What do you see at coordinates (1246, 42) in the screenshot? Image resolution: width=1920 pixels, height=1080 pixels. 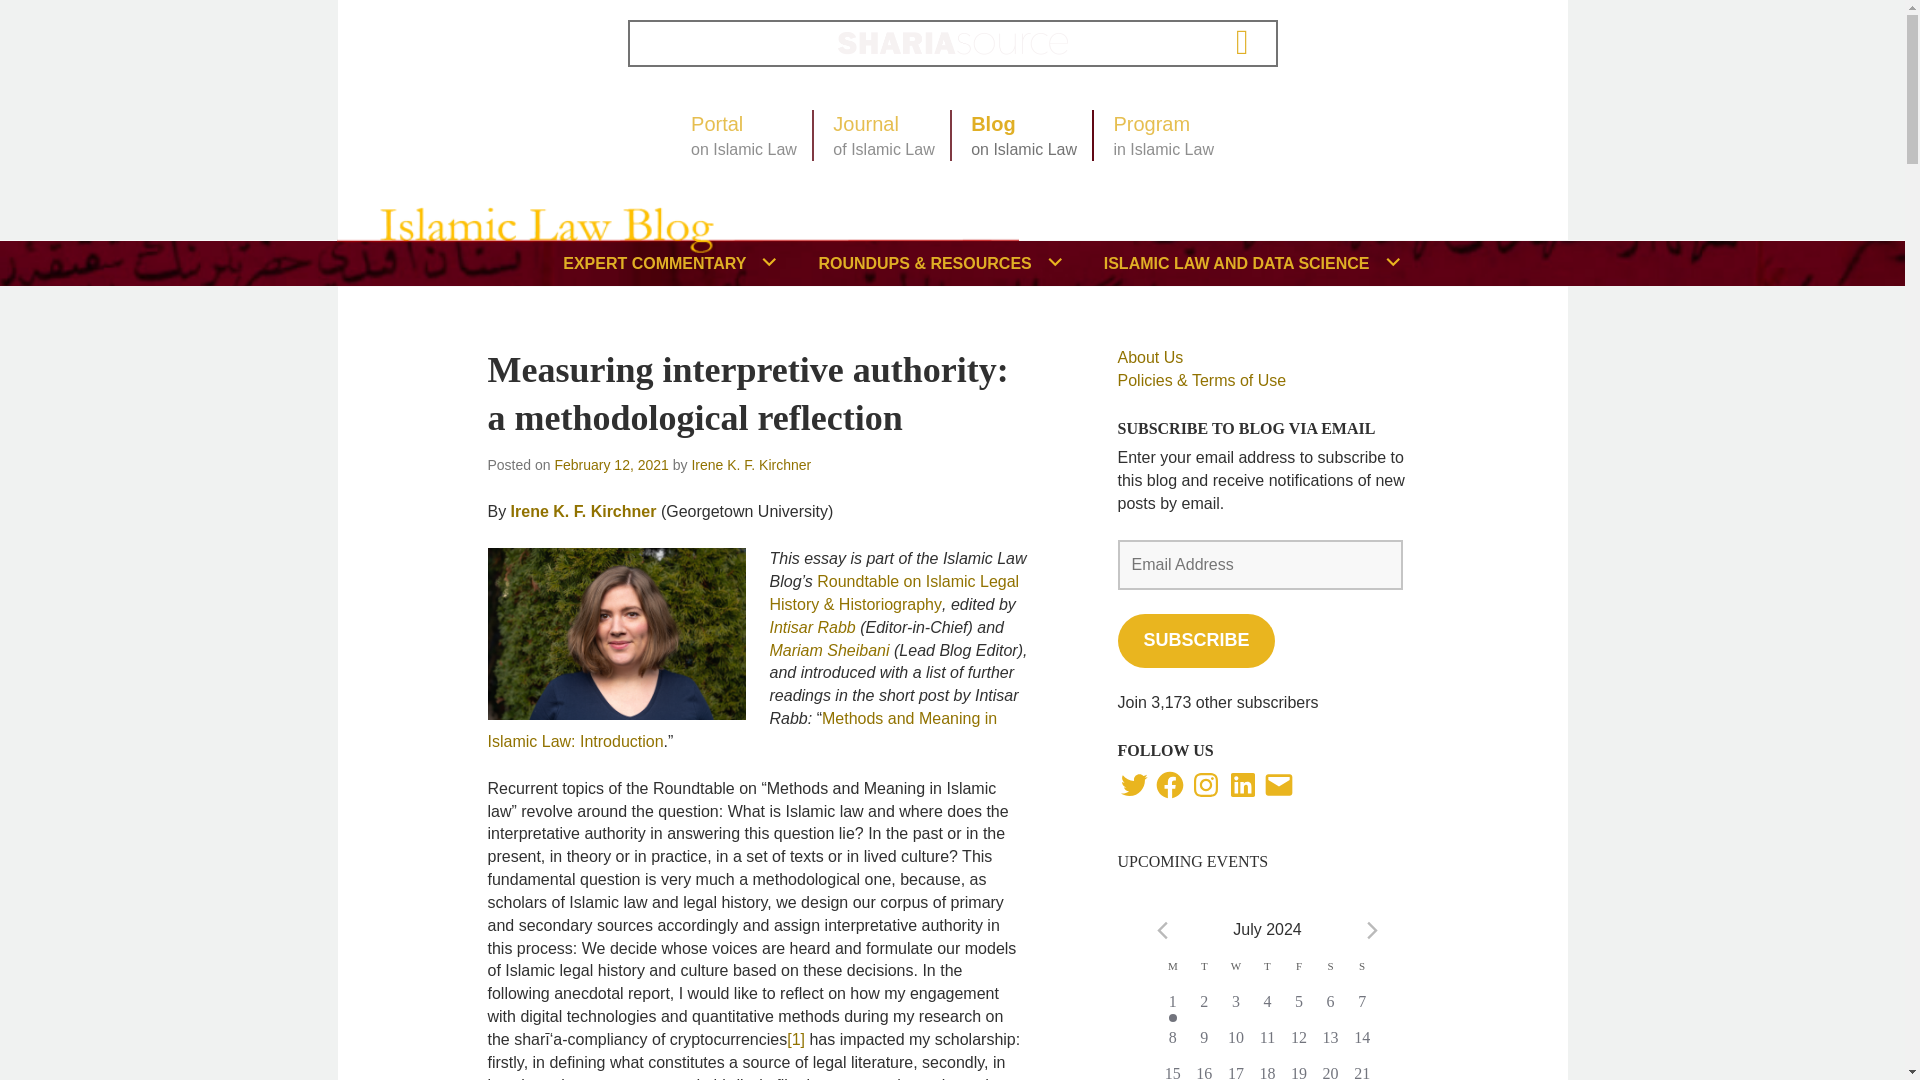 I see `Irene K. F. Kirchner` at bounding box center [1246, 42].